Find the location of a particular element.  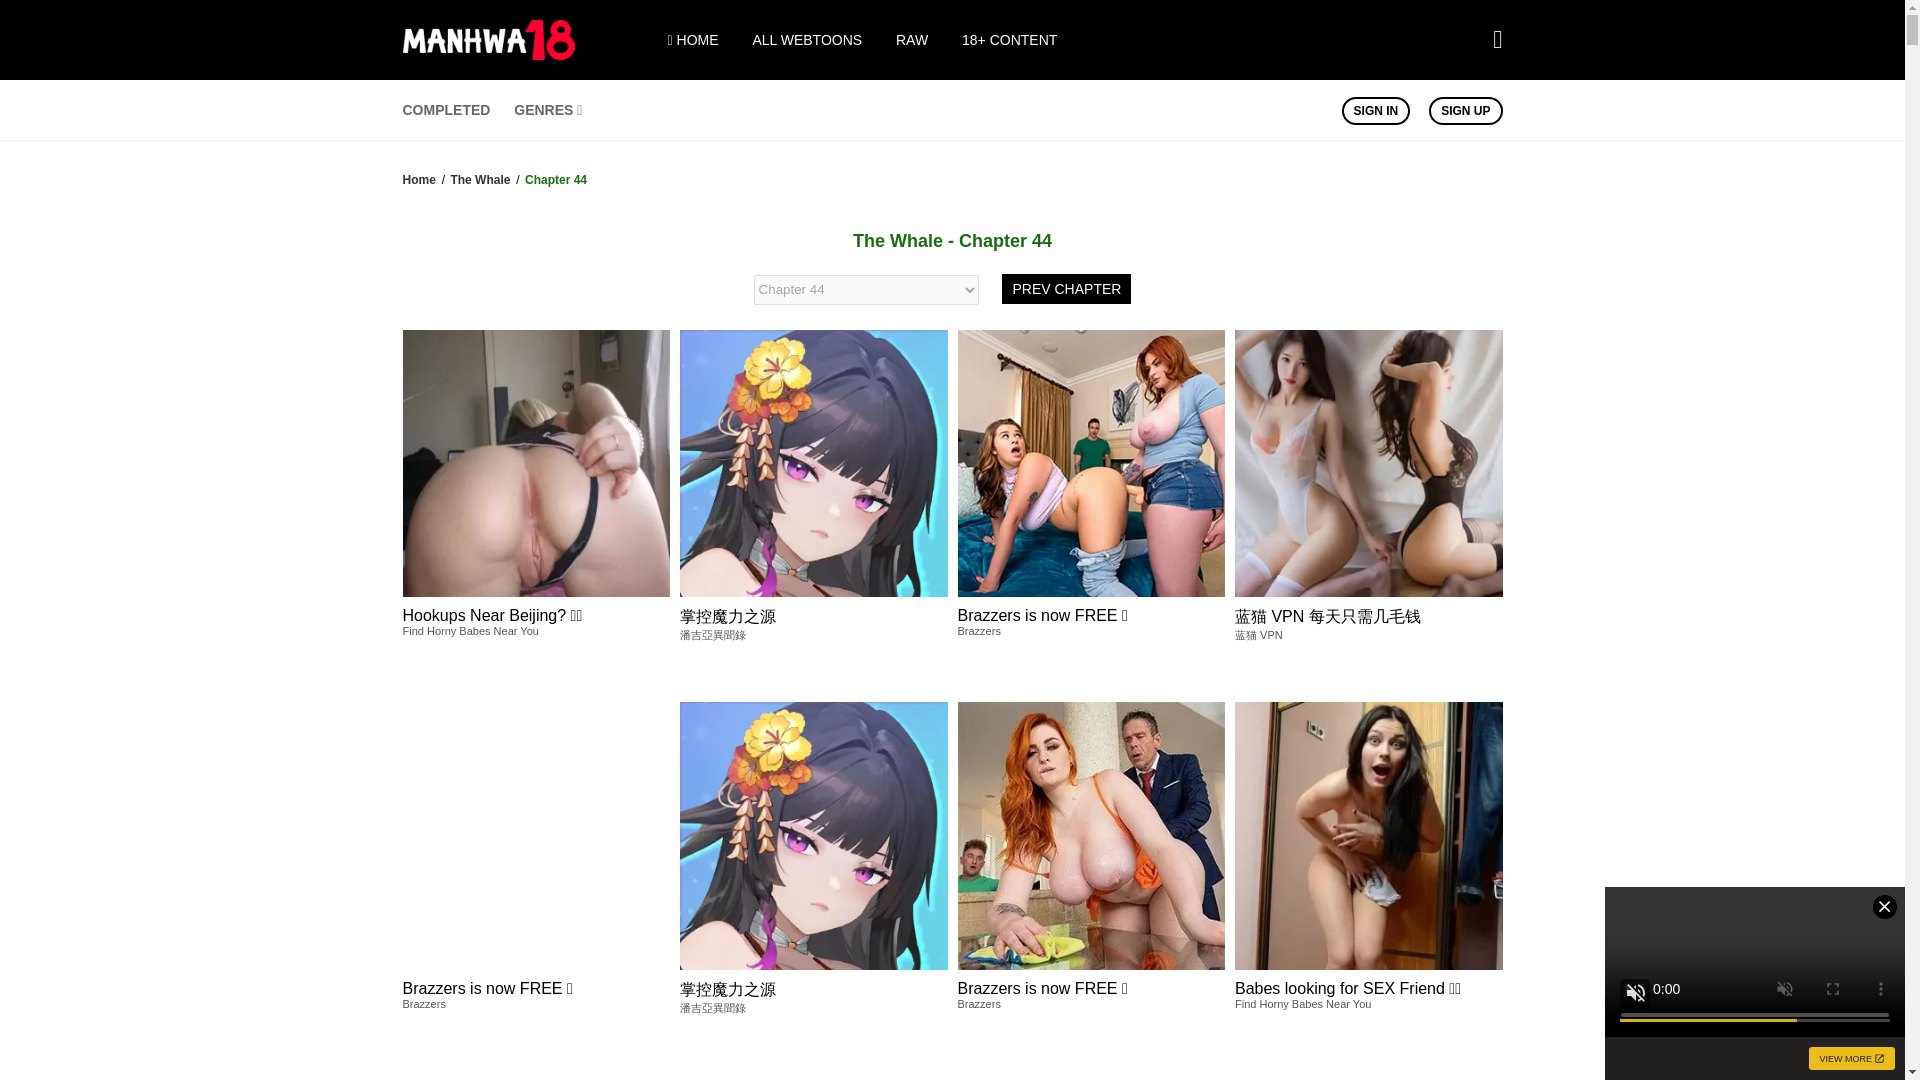

HOME is located at coordinates (693, 40).